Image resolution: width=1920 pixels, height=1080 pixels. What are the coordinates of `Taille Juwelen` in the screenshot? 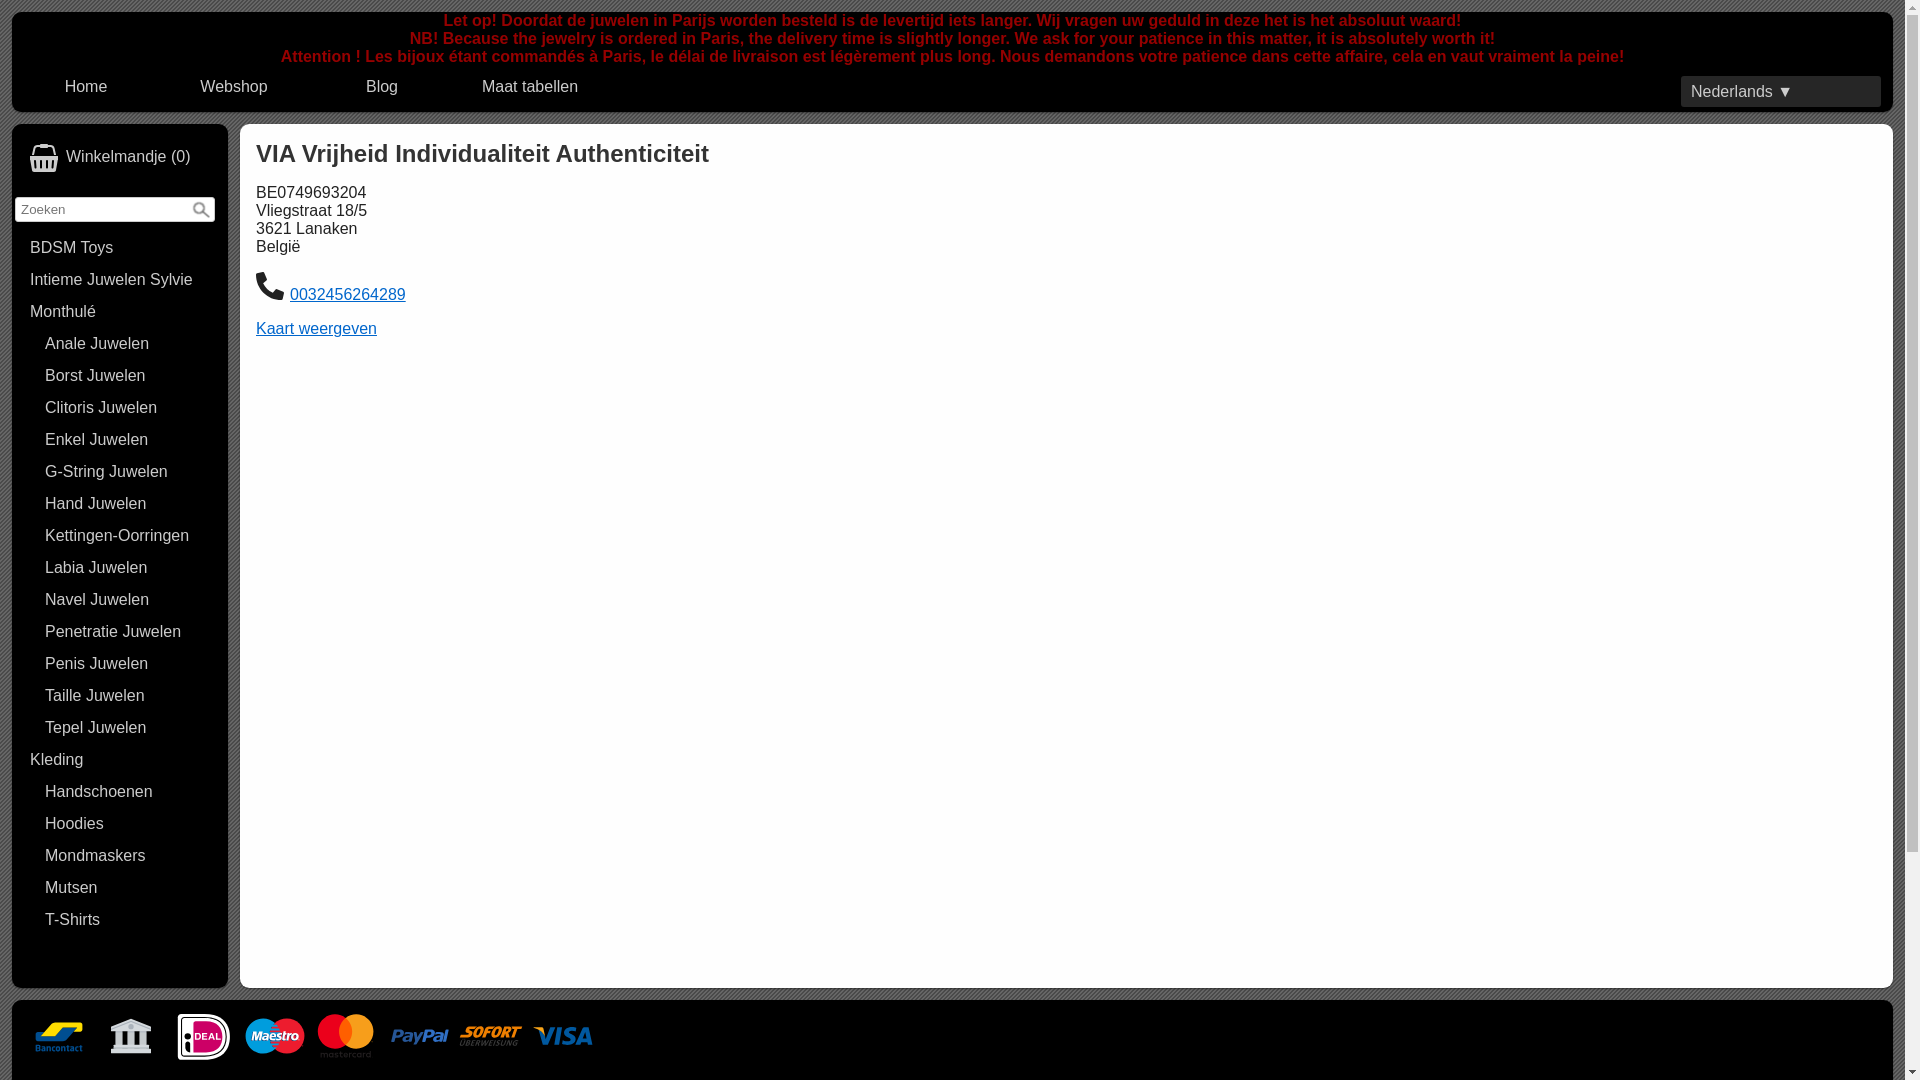 It's located at (128, 696).